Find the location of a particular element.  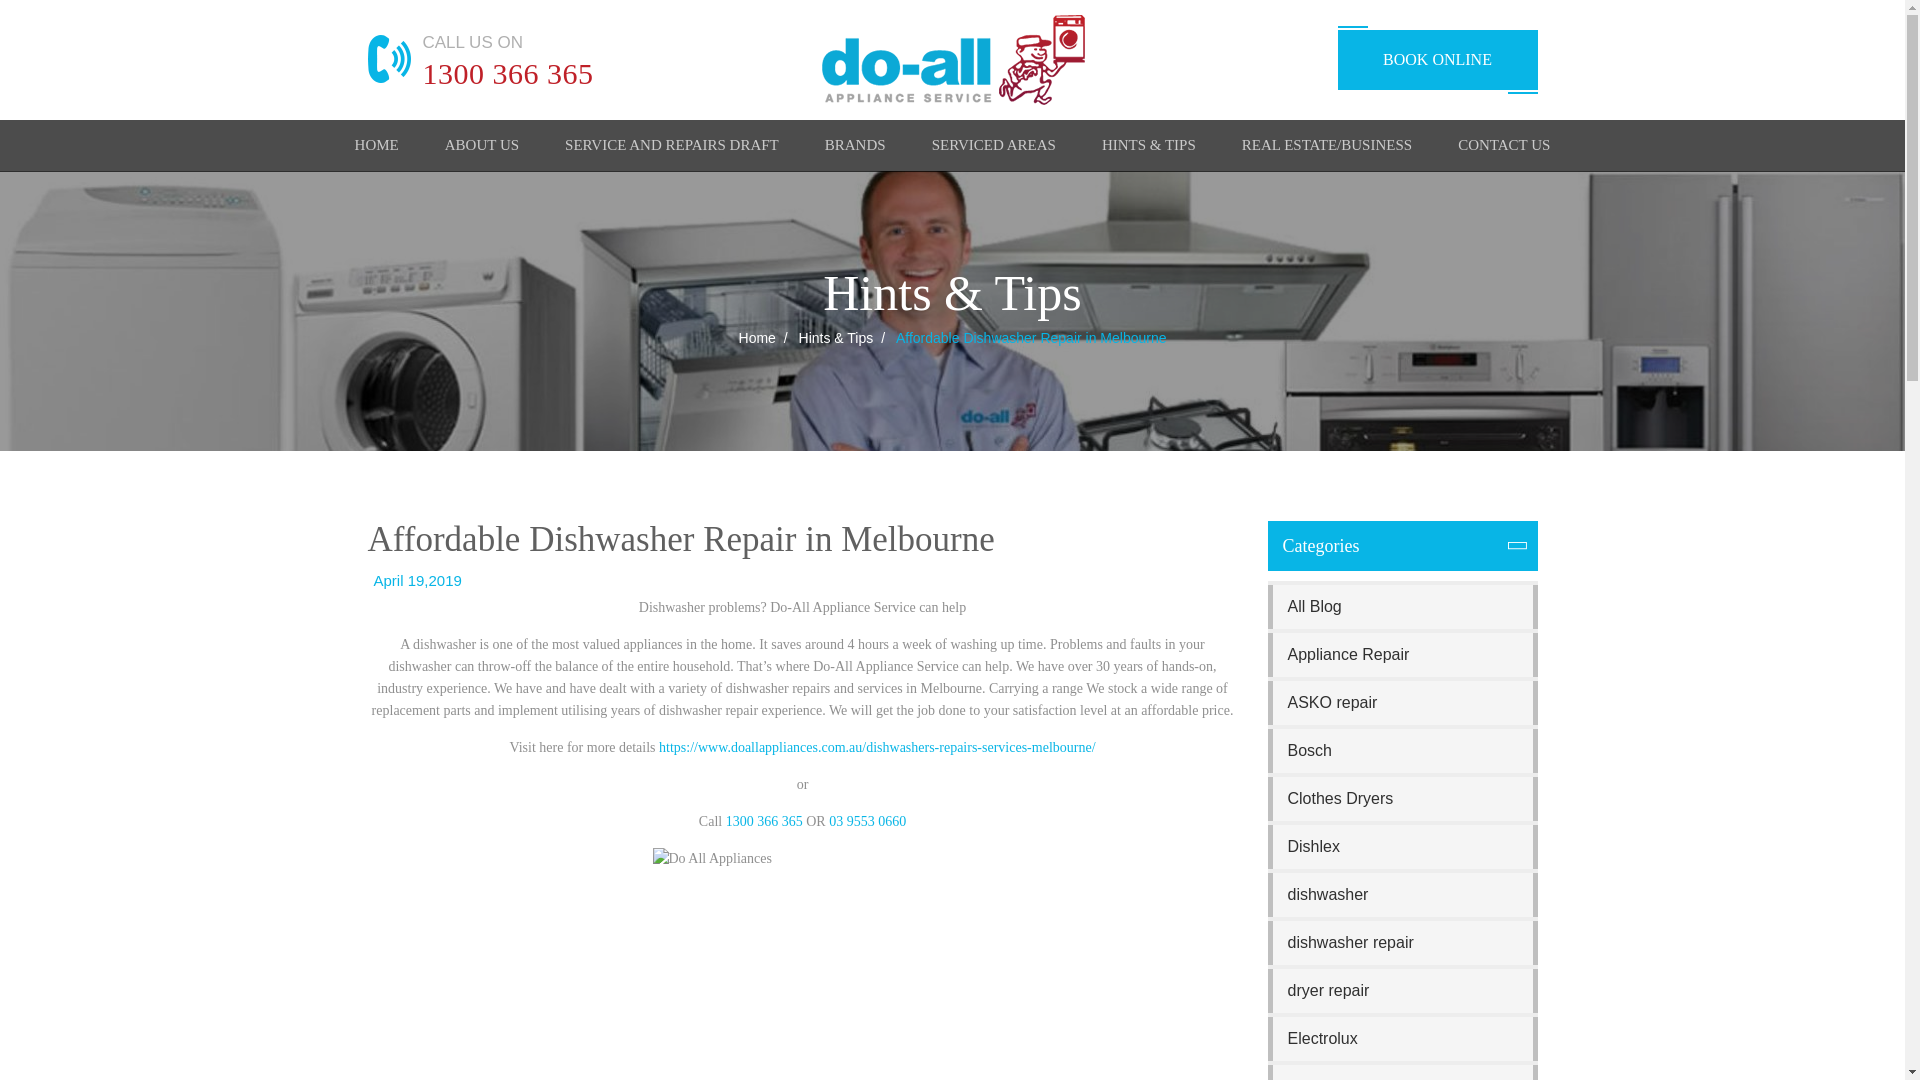

dishwasher is located at coordinates (1402, 894).